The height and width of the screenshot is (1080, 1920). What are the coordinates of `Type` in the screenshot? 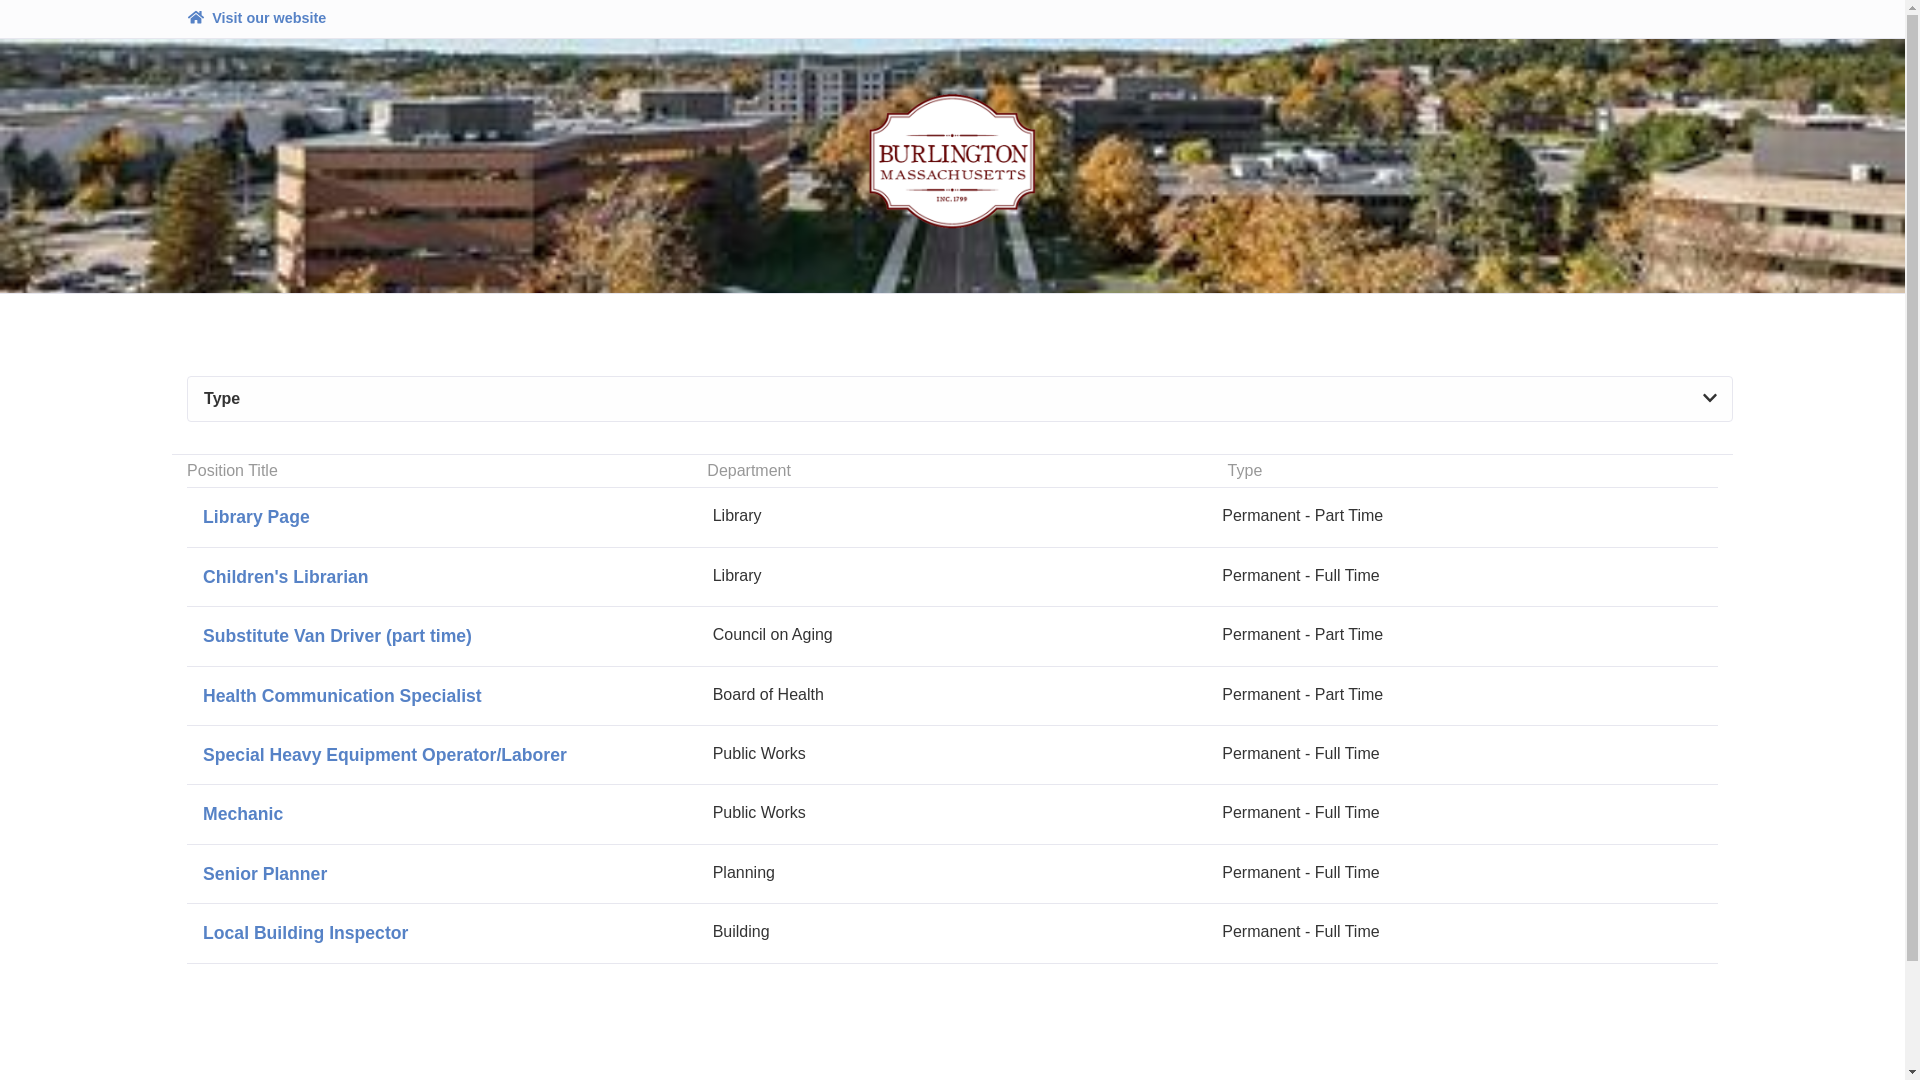 It's located at (960, 399).